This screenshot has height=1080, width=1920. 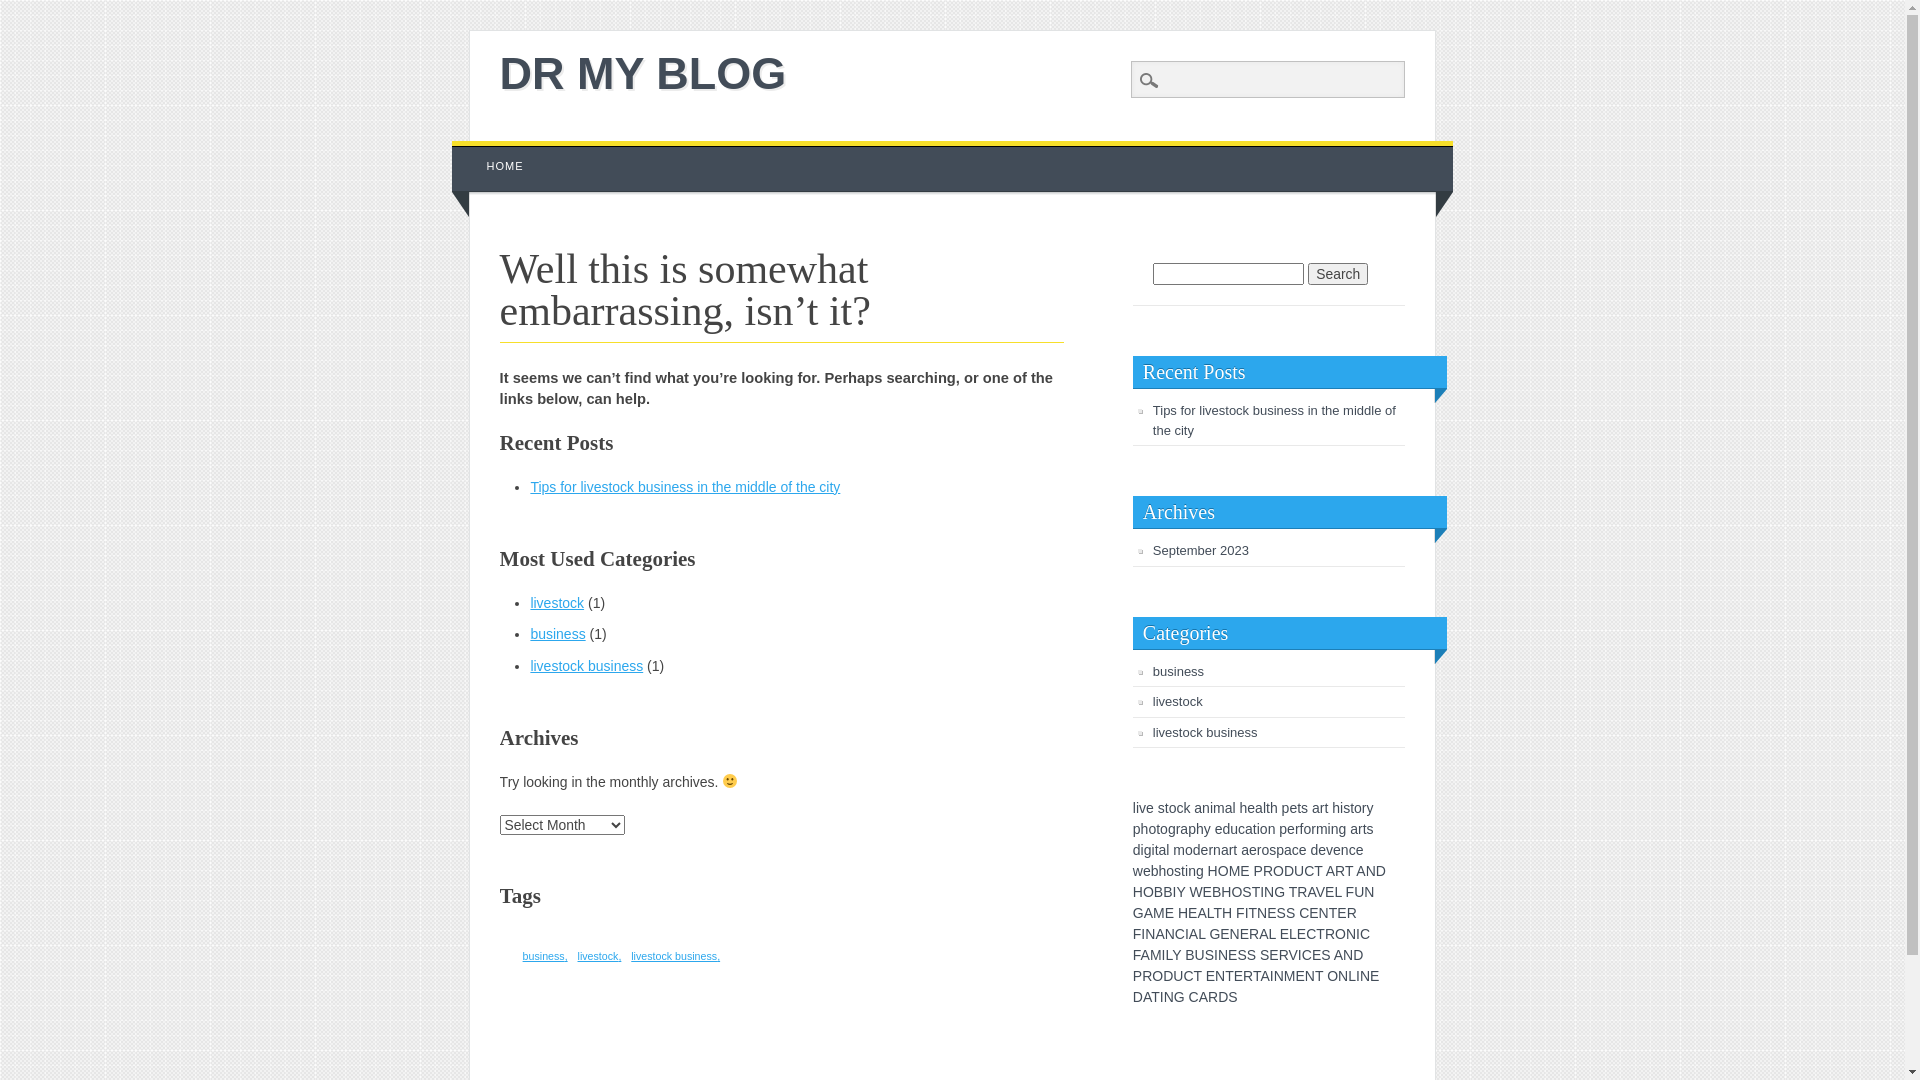 I want to click on N, so click(x=1262, y=912).